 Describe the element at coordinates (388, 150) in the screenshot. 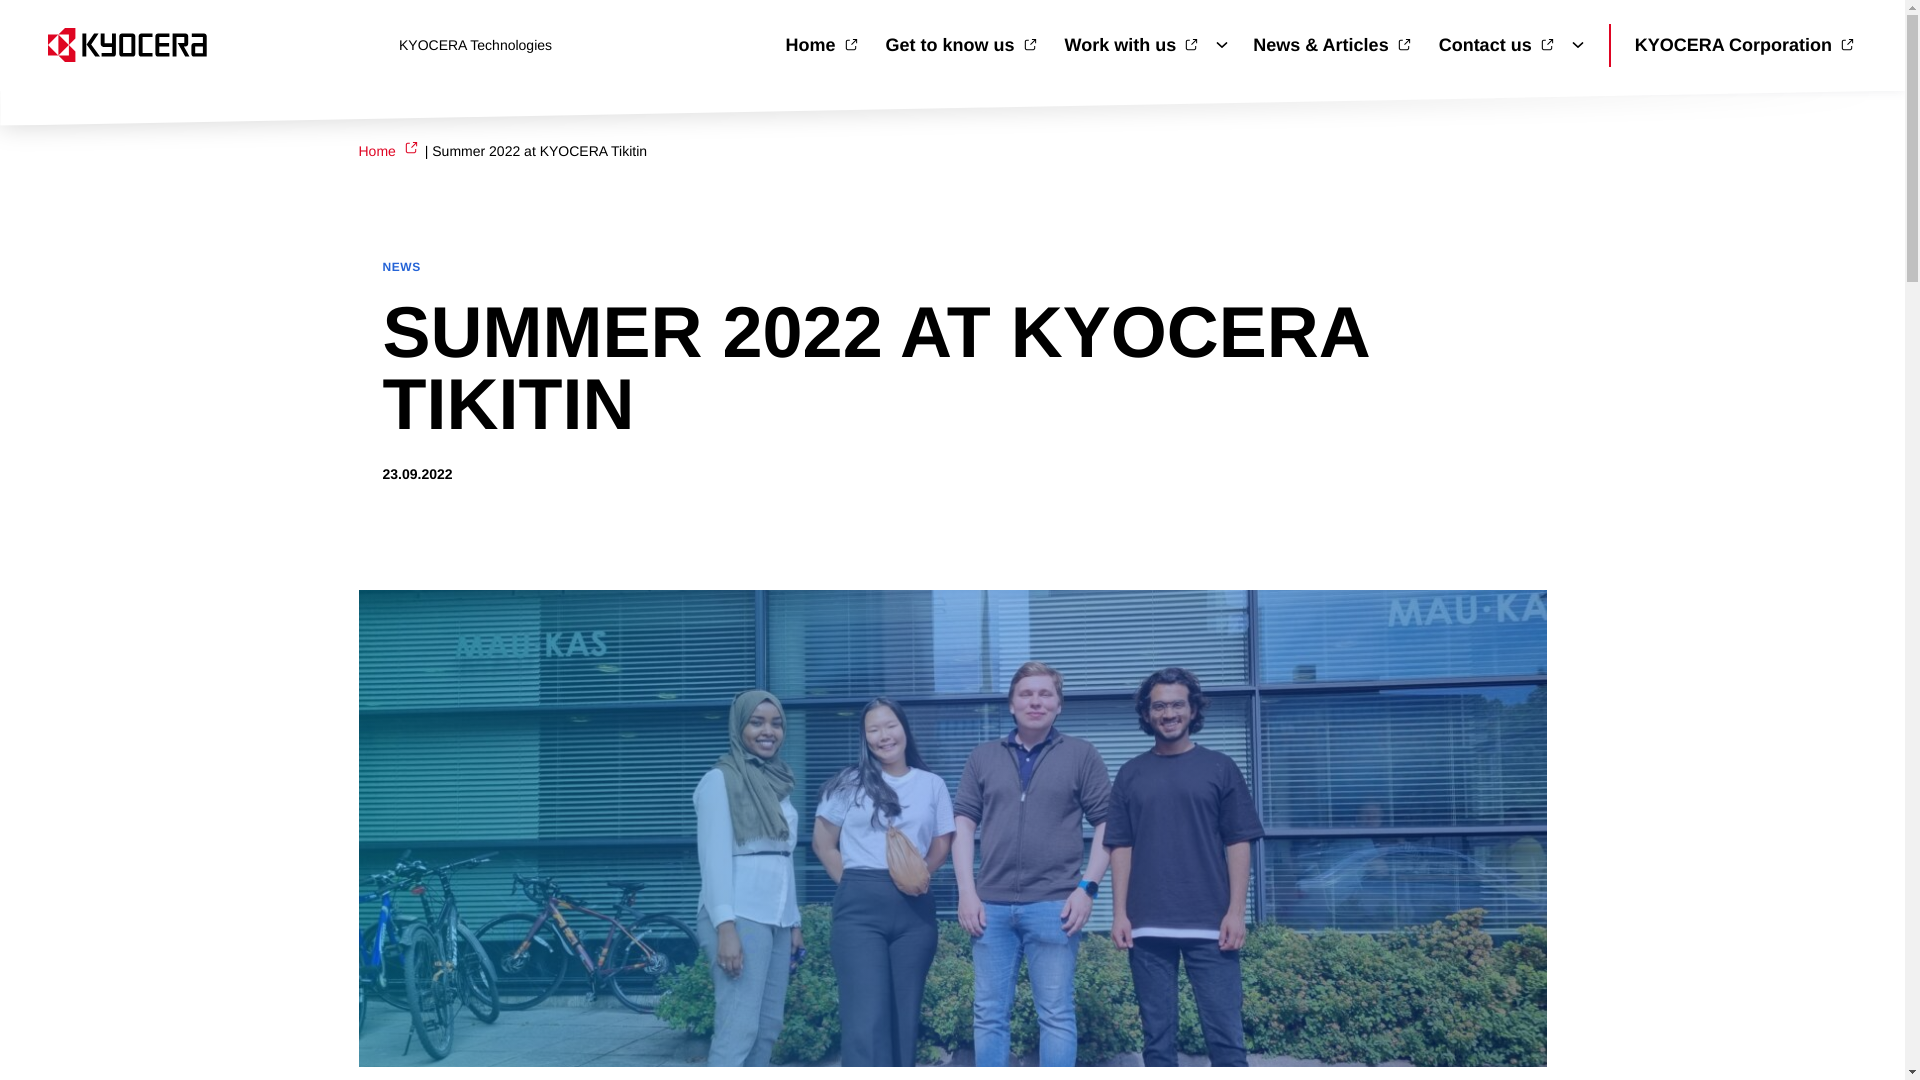

I see `Home` at that location.